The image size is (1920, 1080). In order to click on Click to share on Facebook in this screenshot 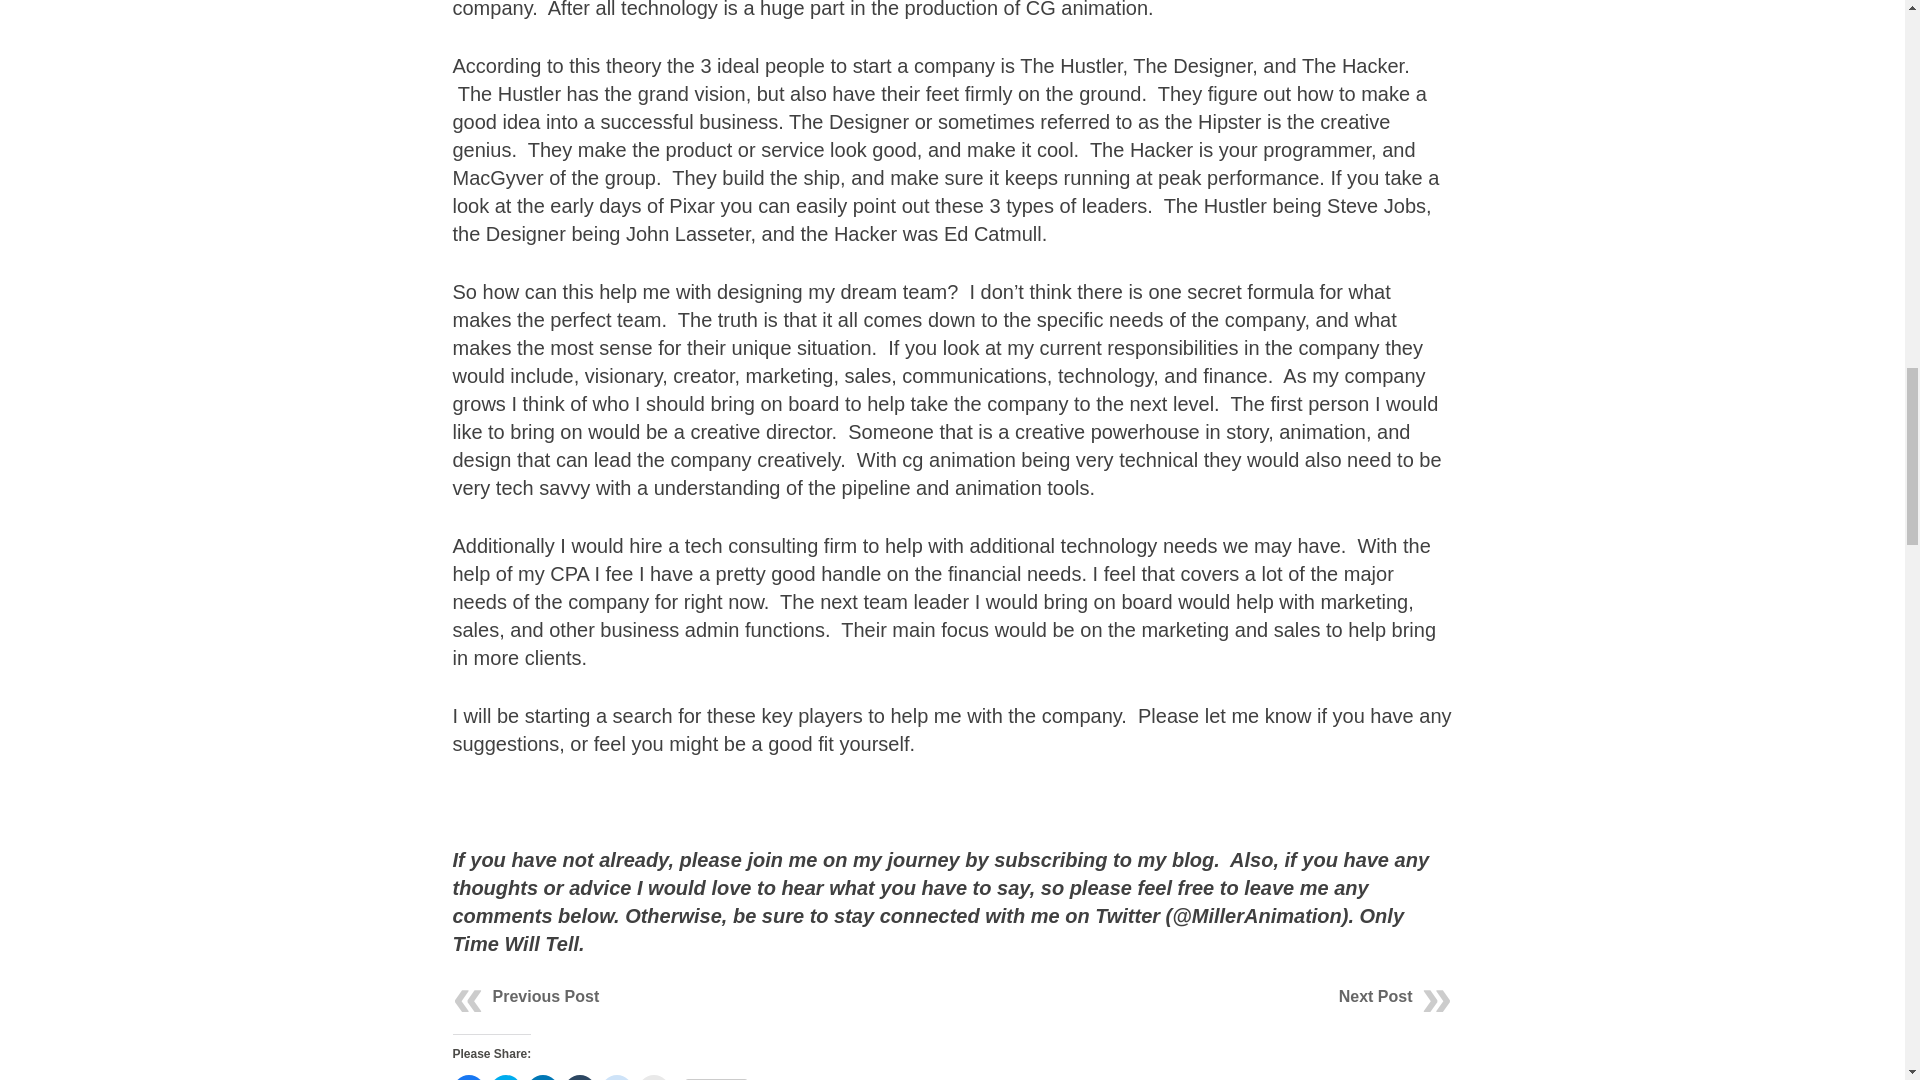, I will do `click(467, 1077)`.